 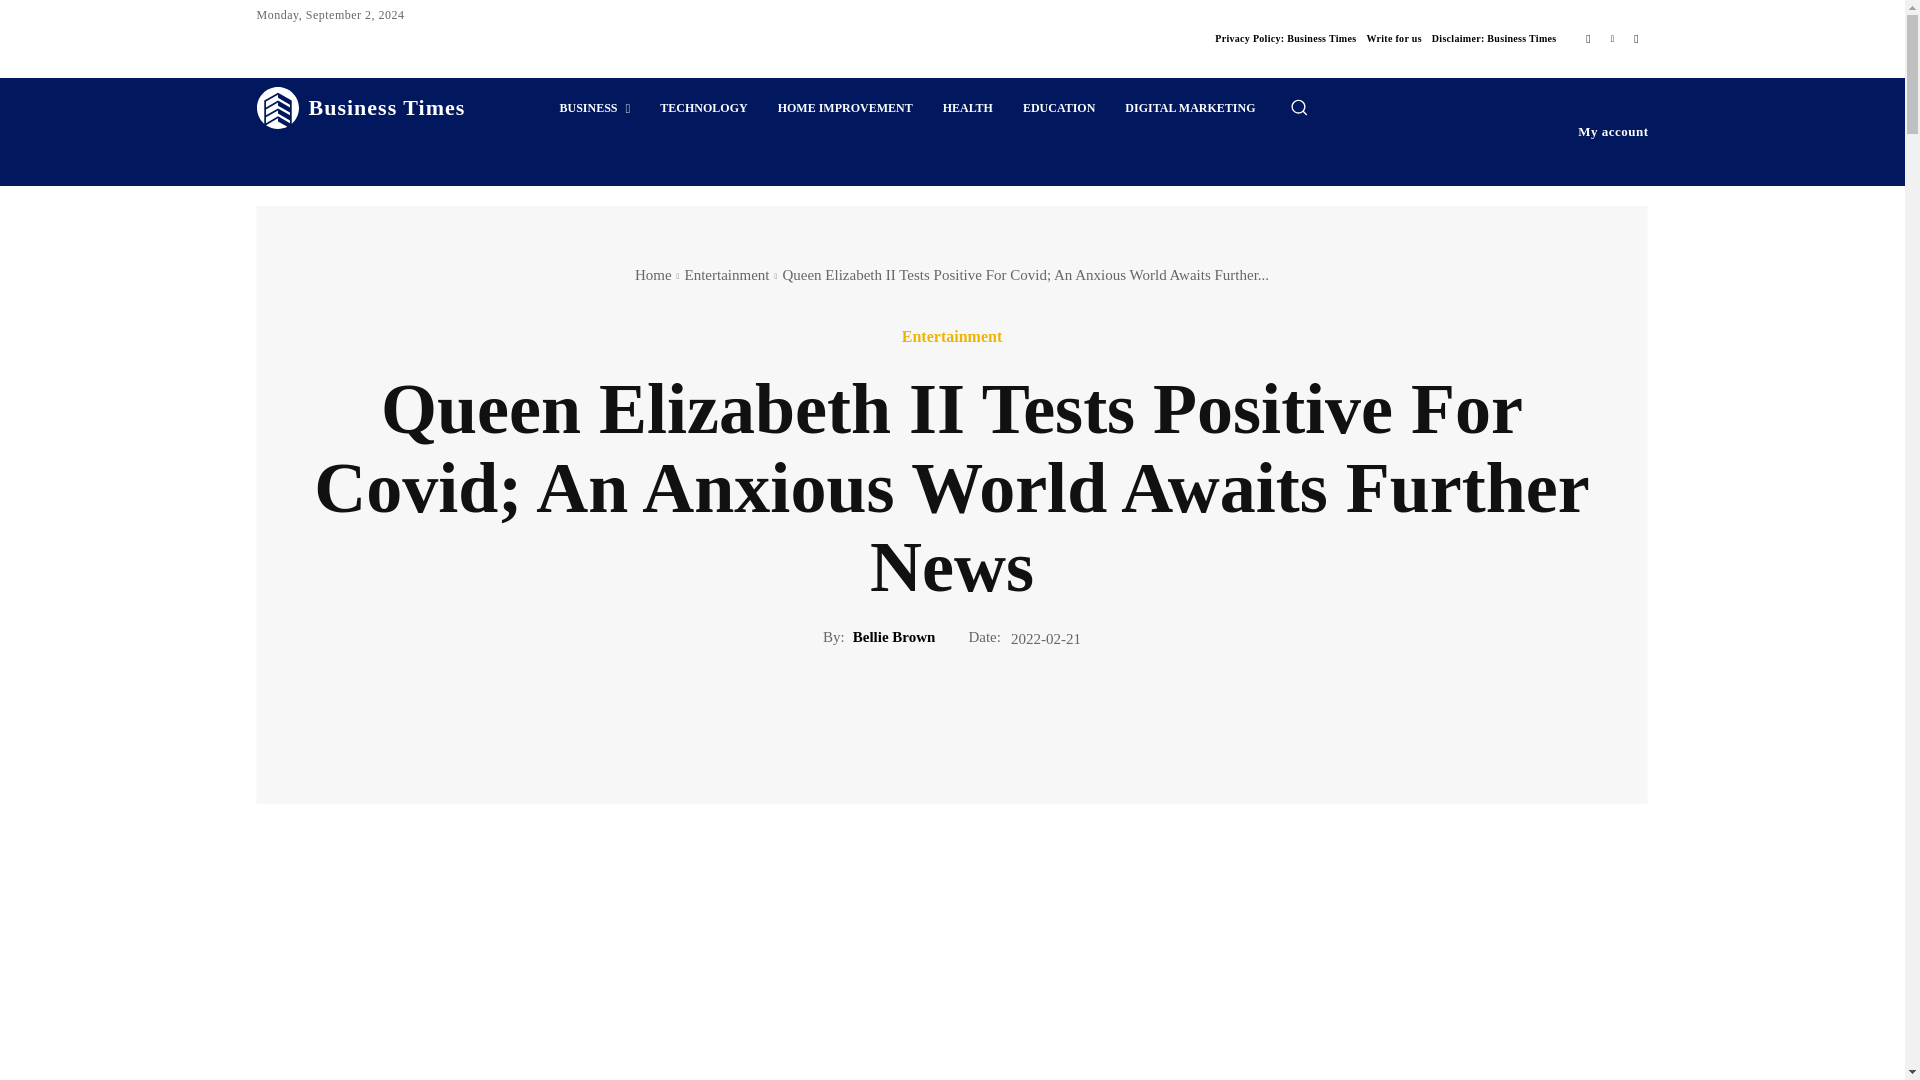 I want to click on Write for us, so click(x=1392, y=38).